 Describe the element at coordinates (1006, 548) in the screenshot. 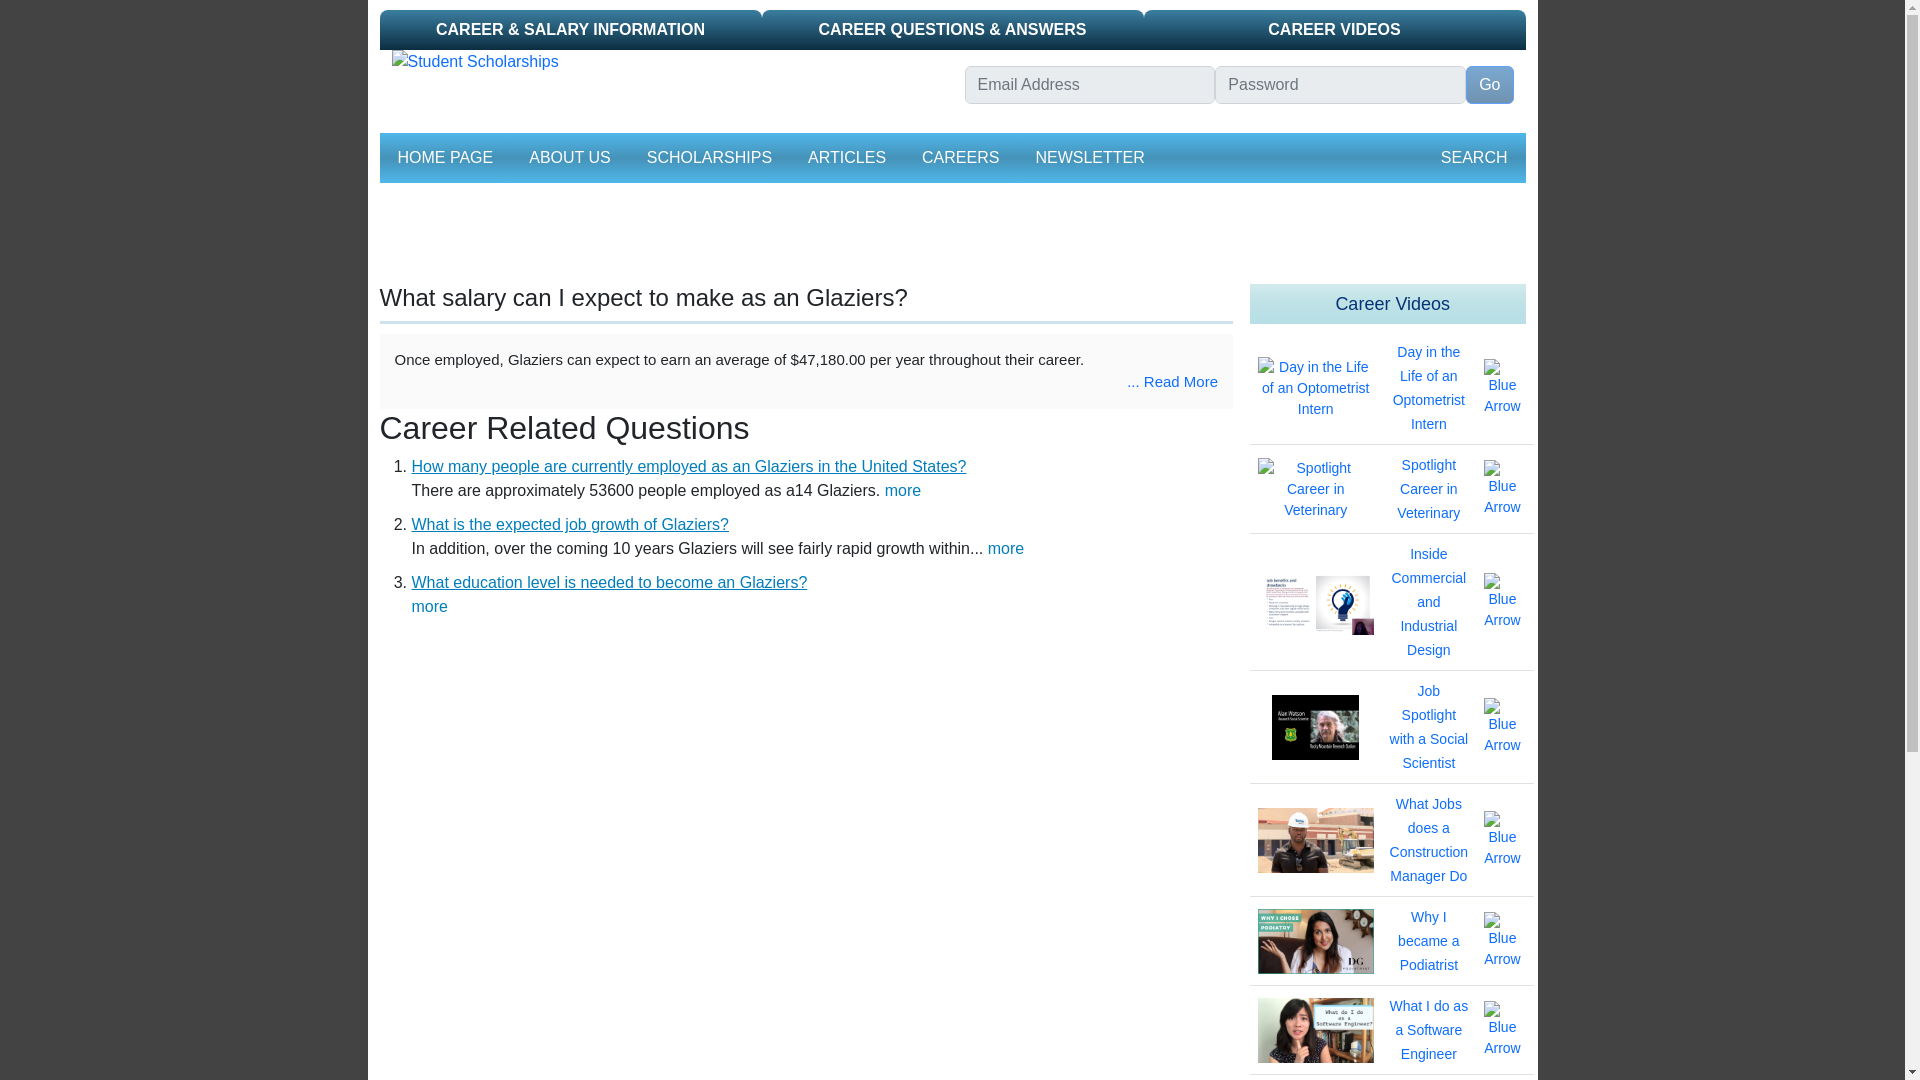

I see `more` at that location.